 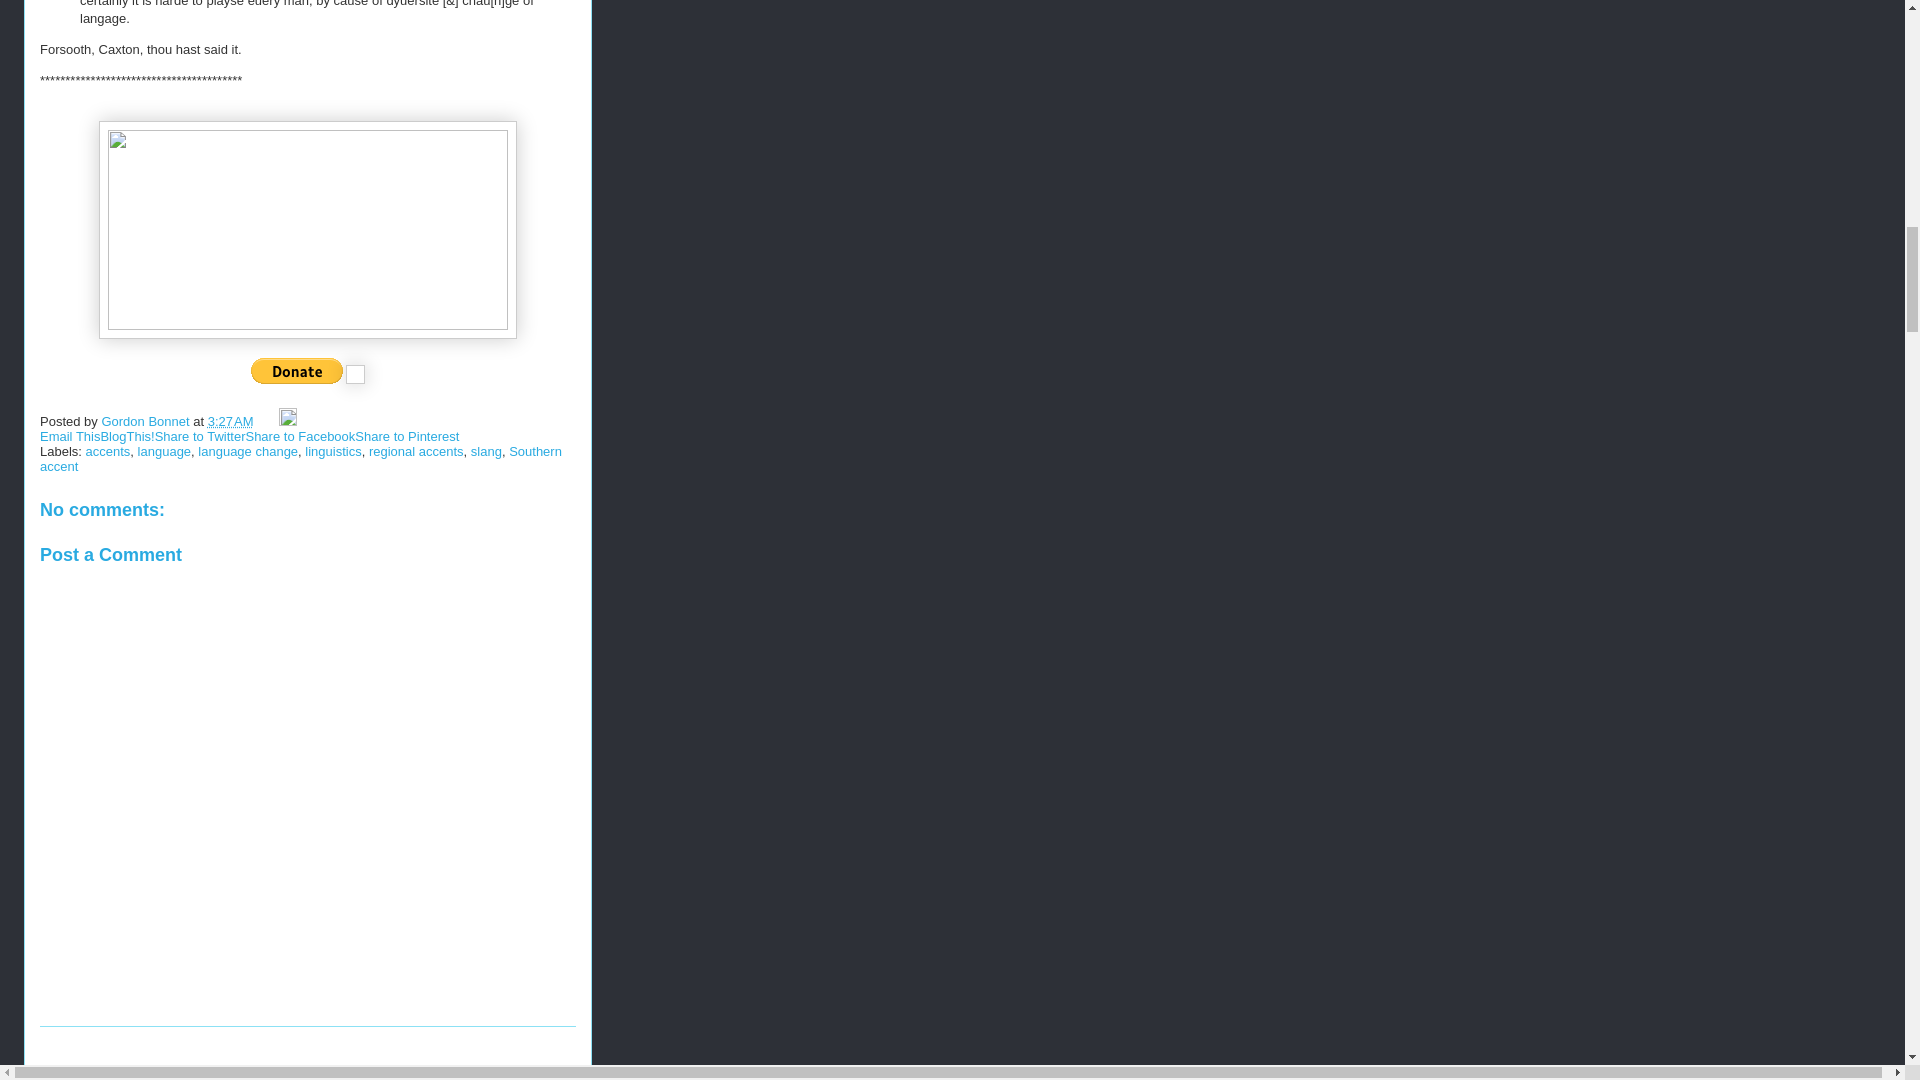 What do you see at coordinates (247, 451) in the screenshot?
I see `language change` at bounding box center [247, 451].